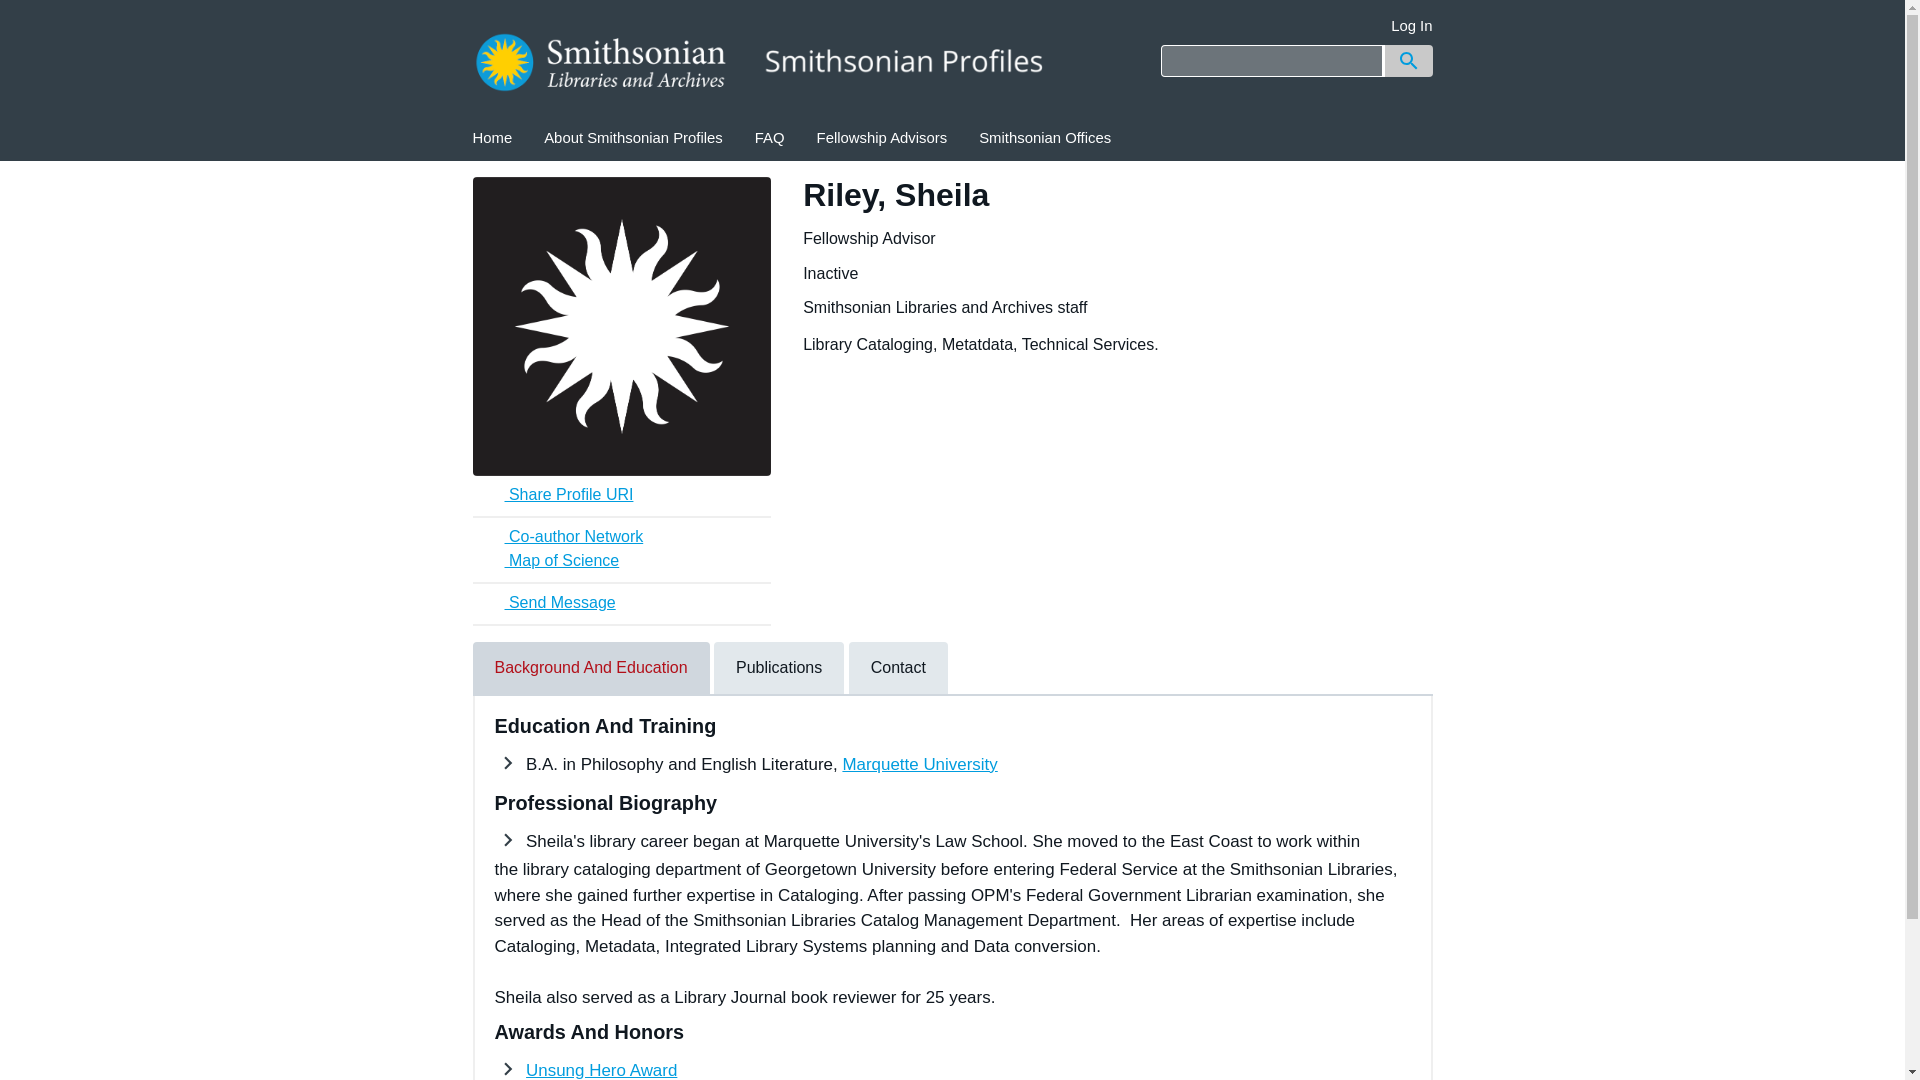  I want to click on award name, so click(602, 1070).